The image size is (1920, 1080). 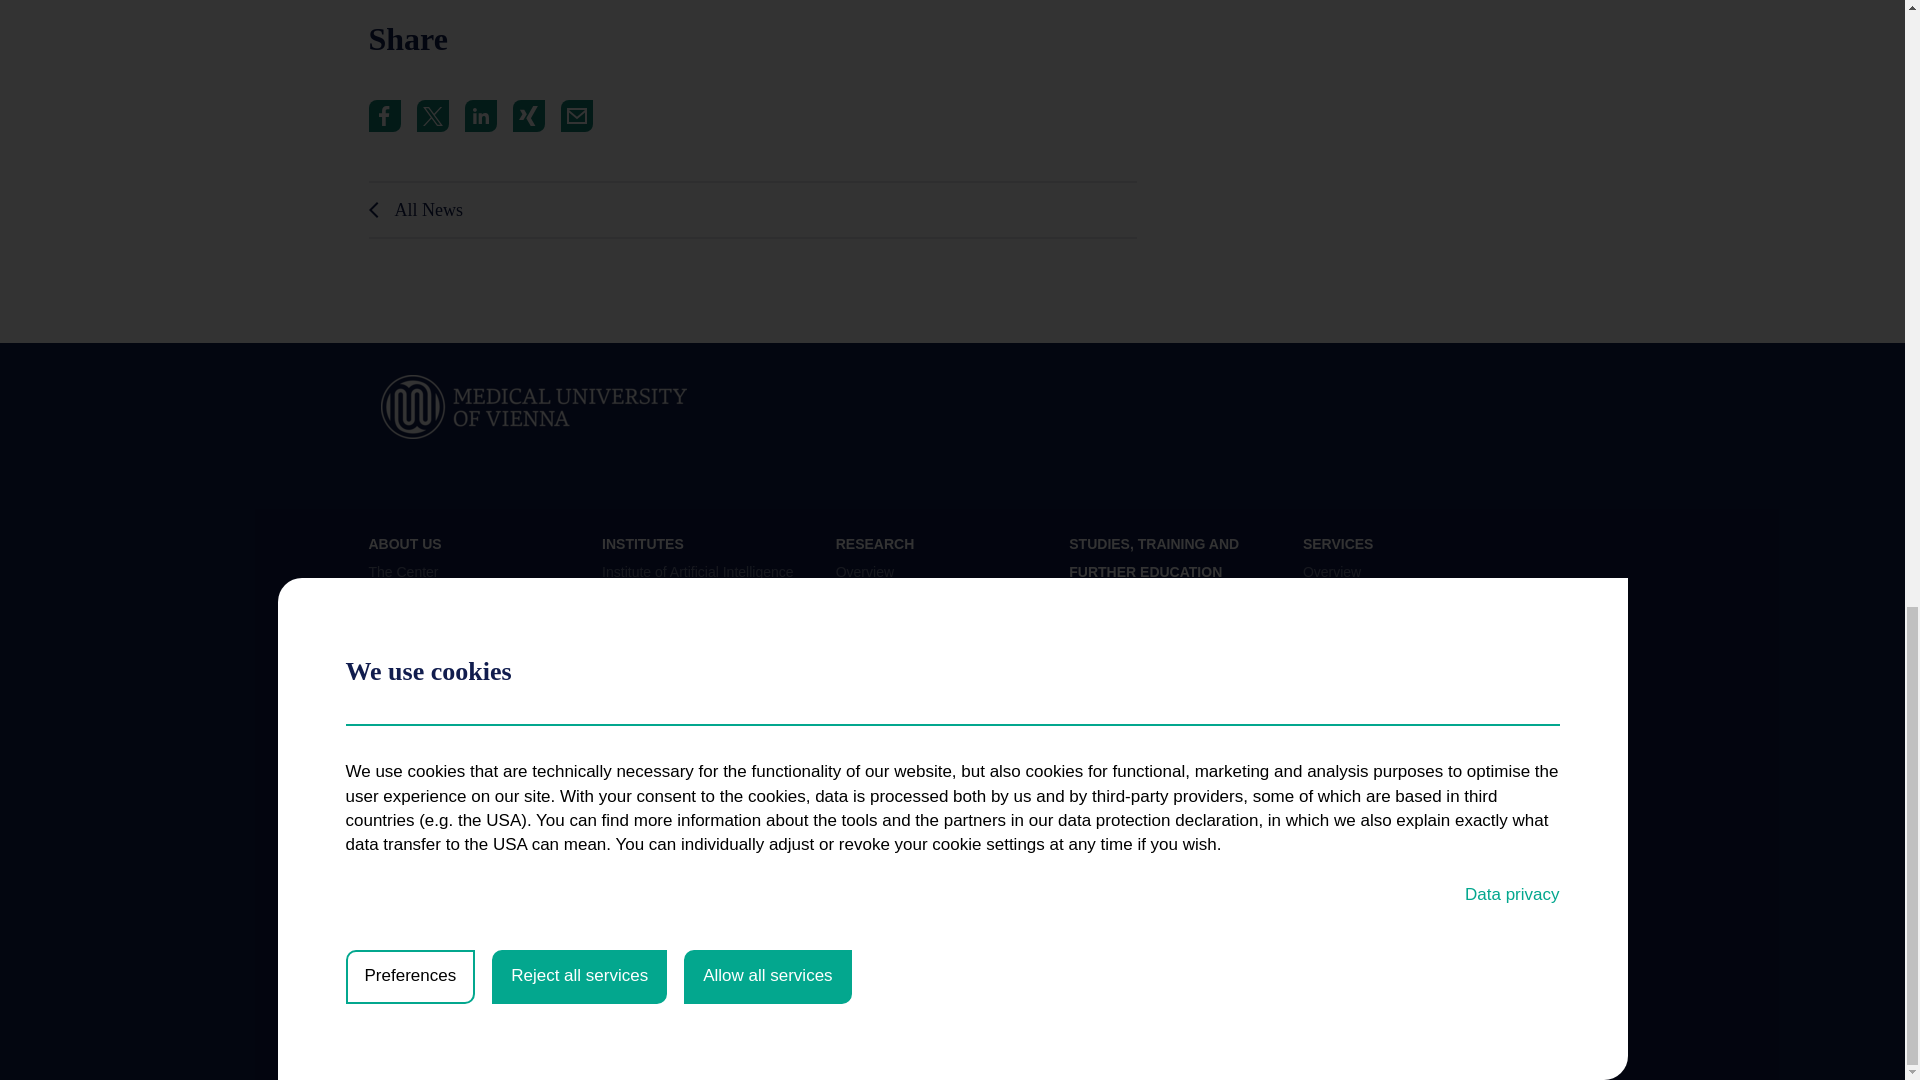 What do you see at coordinates (402, 571) in the screenshot?
I see `The Center` at bounding box center [402, 571].